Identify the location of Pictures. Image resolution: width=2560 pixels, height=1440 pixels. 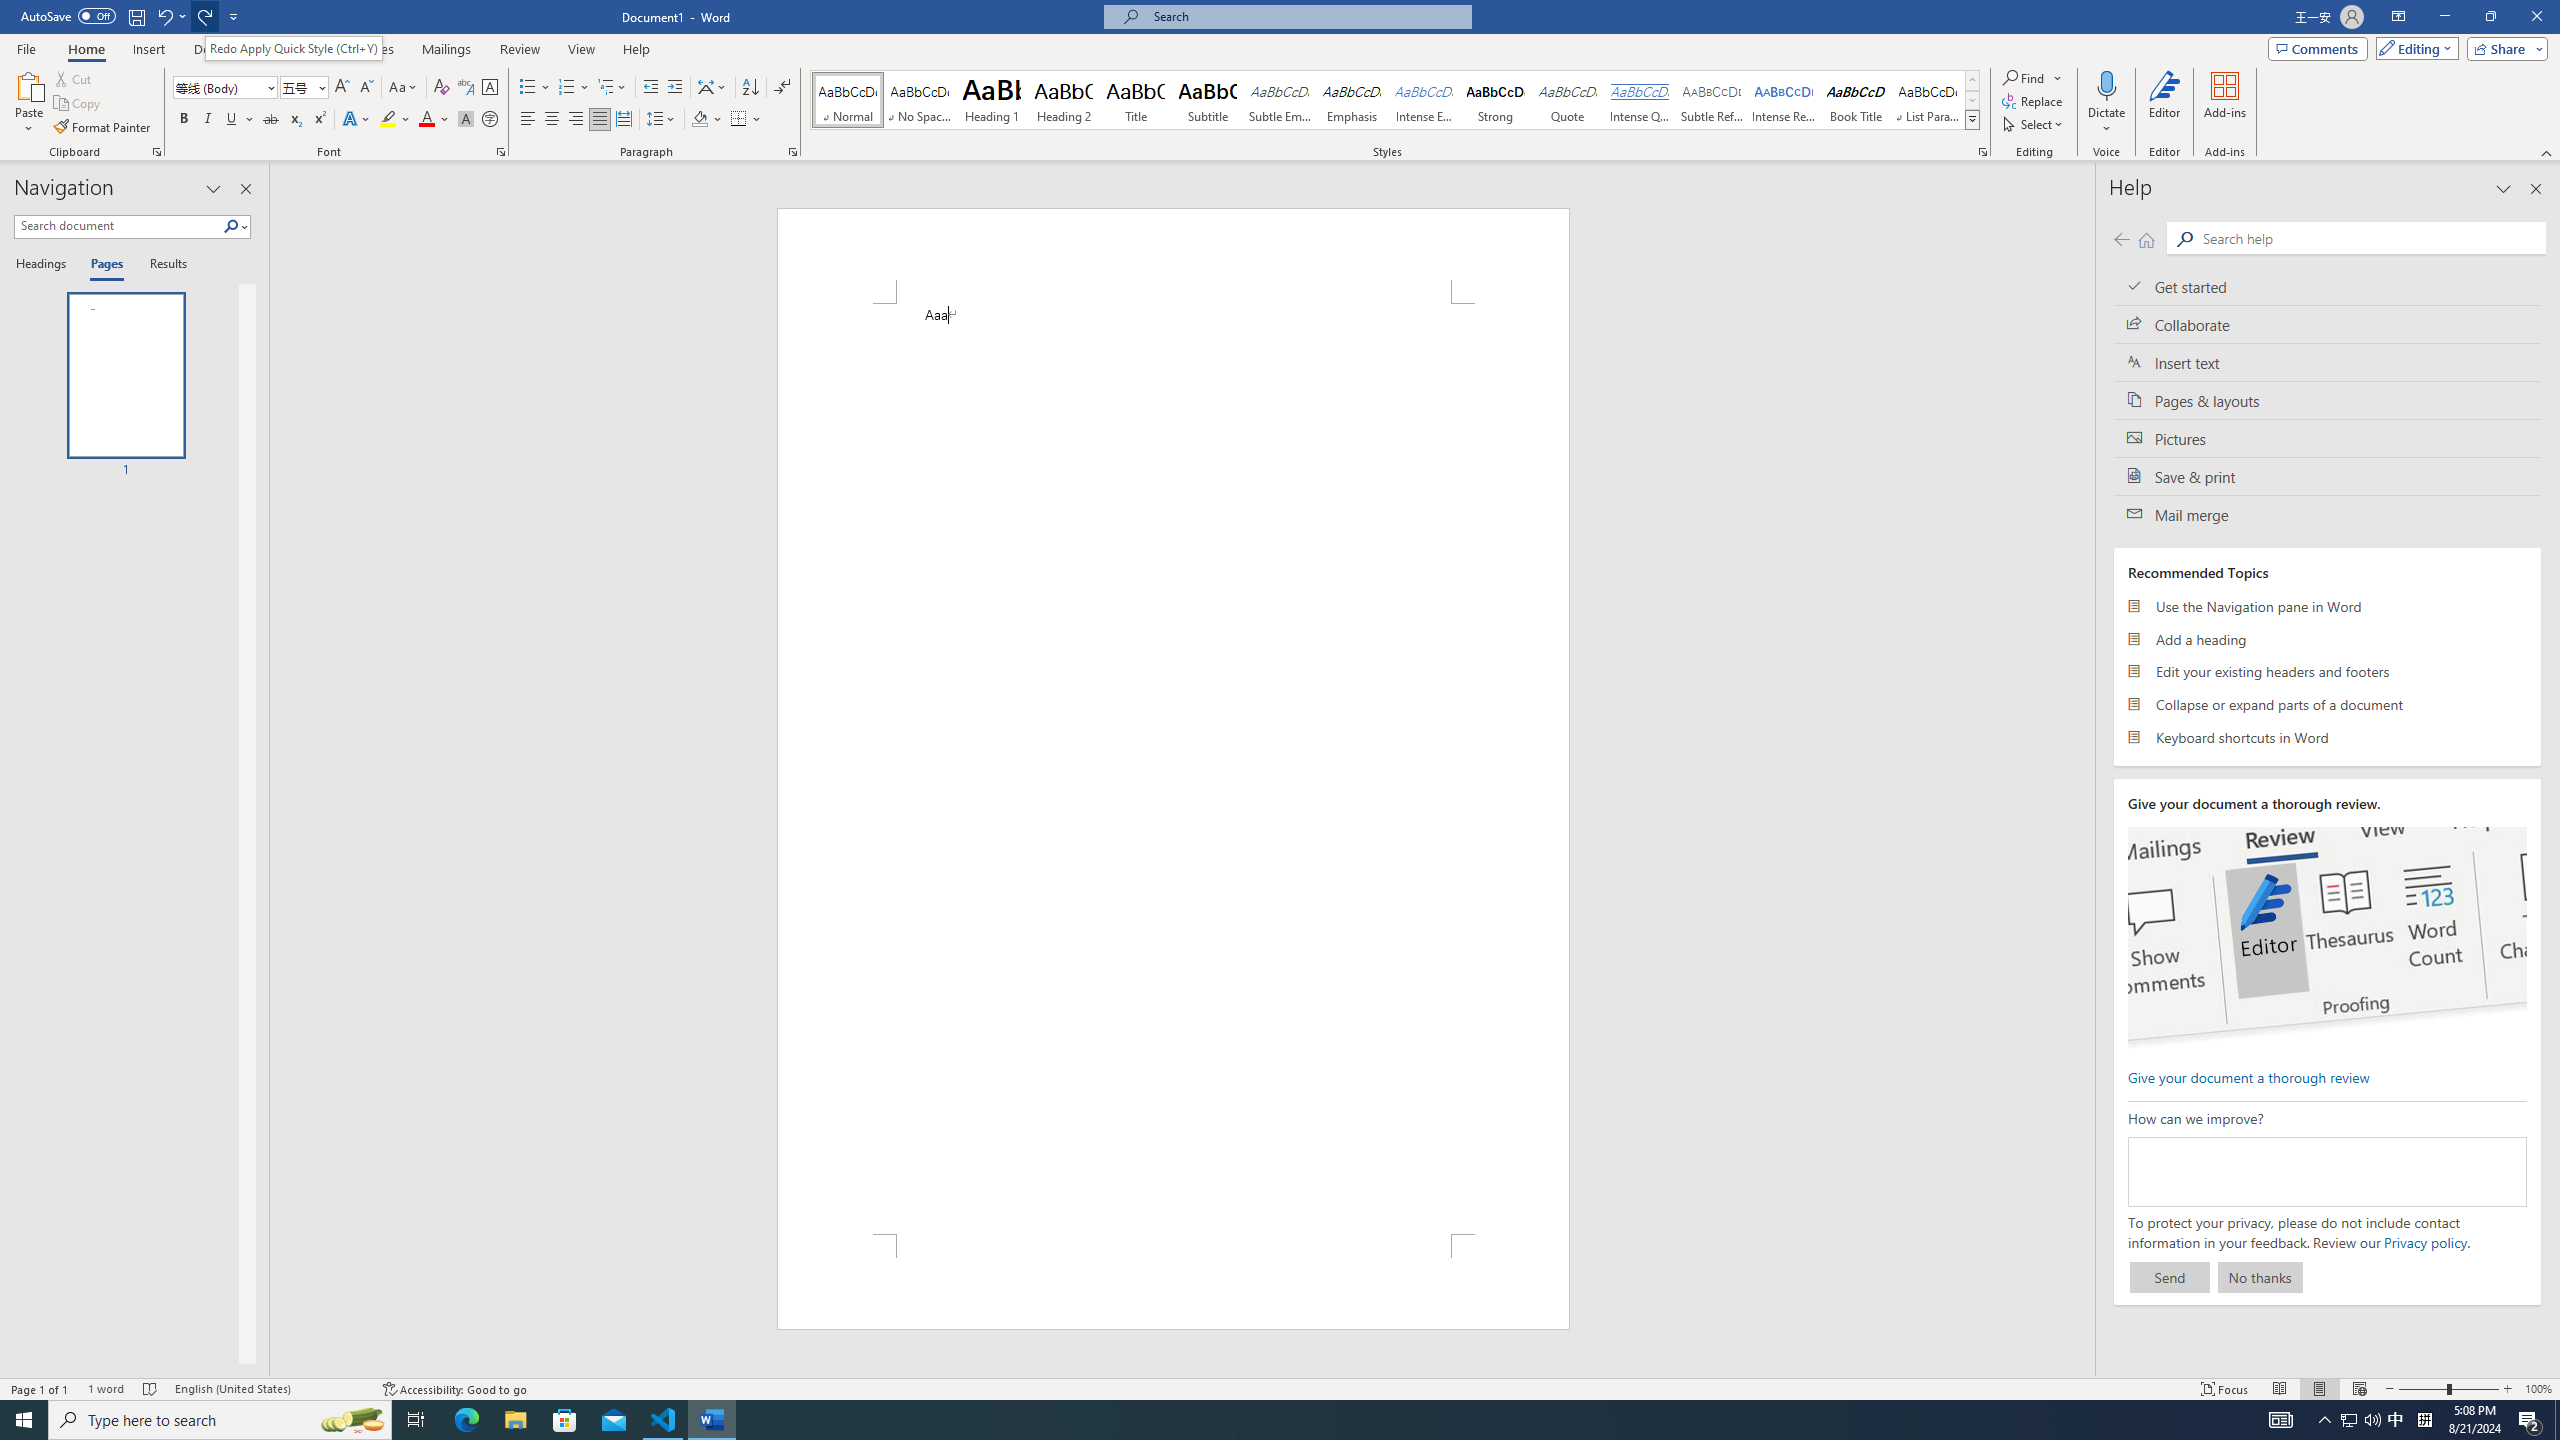
(2328, 438).